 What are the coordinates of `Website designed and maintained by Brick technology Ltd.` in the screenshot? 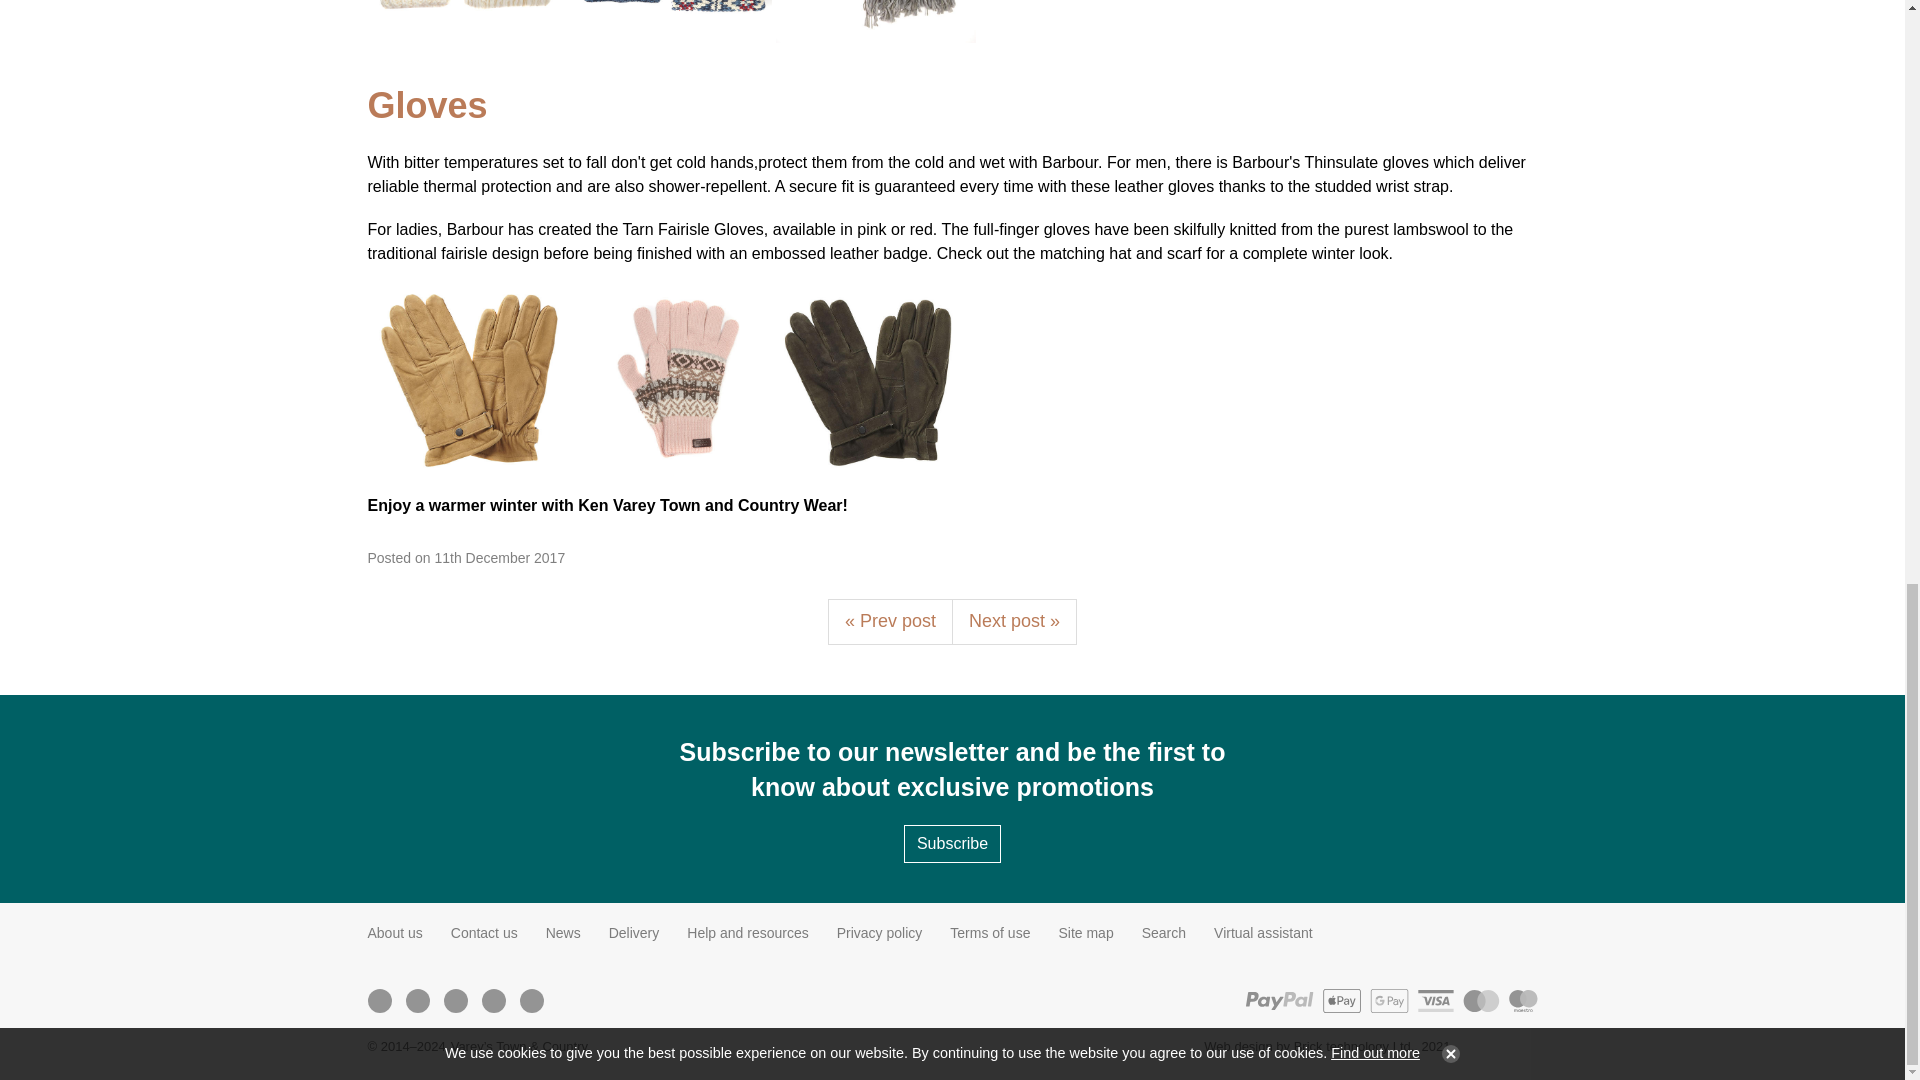 It's located at (1502, 1046).